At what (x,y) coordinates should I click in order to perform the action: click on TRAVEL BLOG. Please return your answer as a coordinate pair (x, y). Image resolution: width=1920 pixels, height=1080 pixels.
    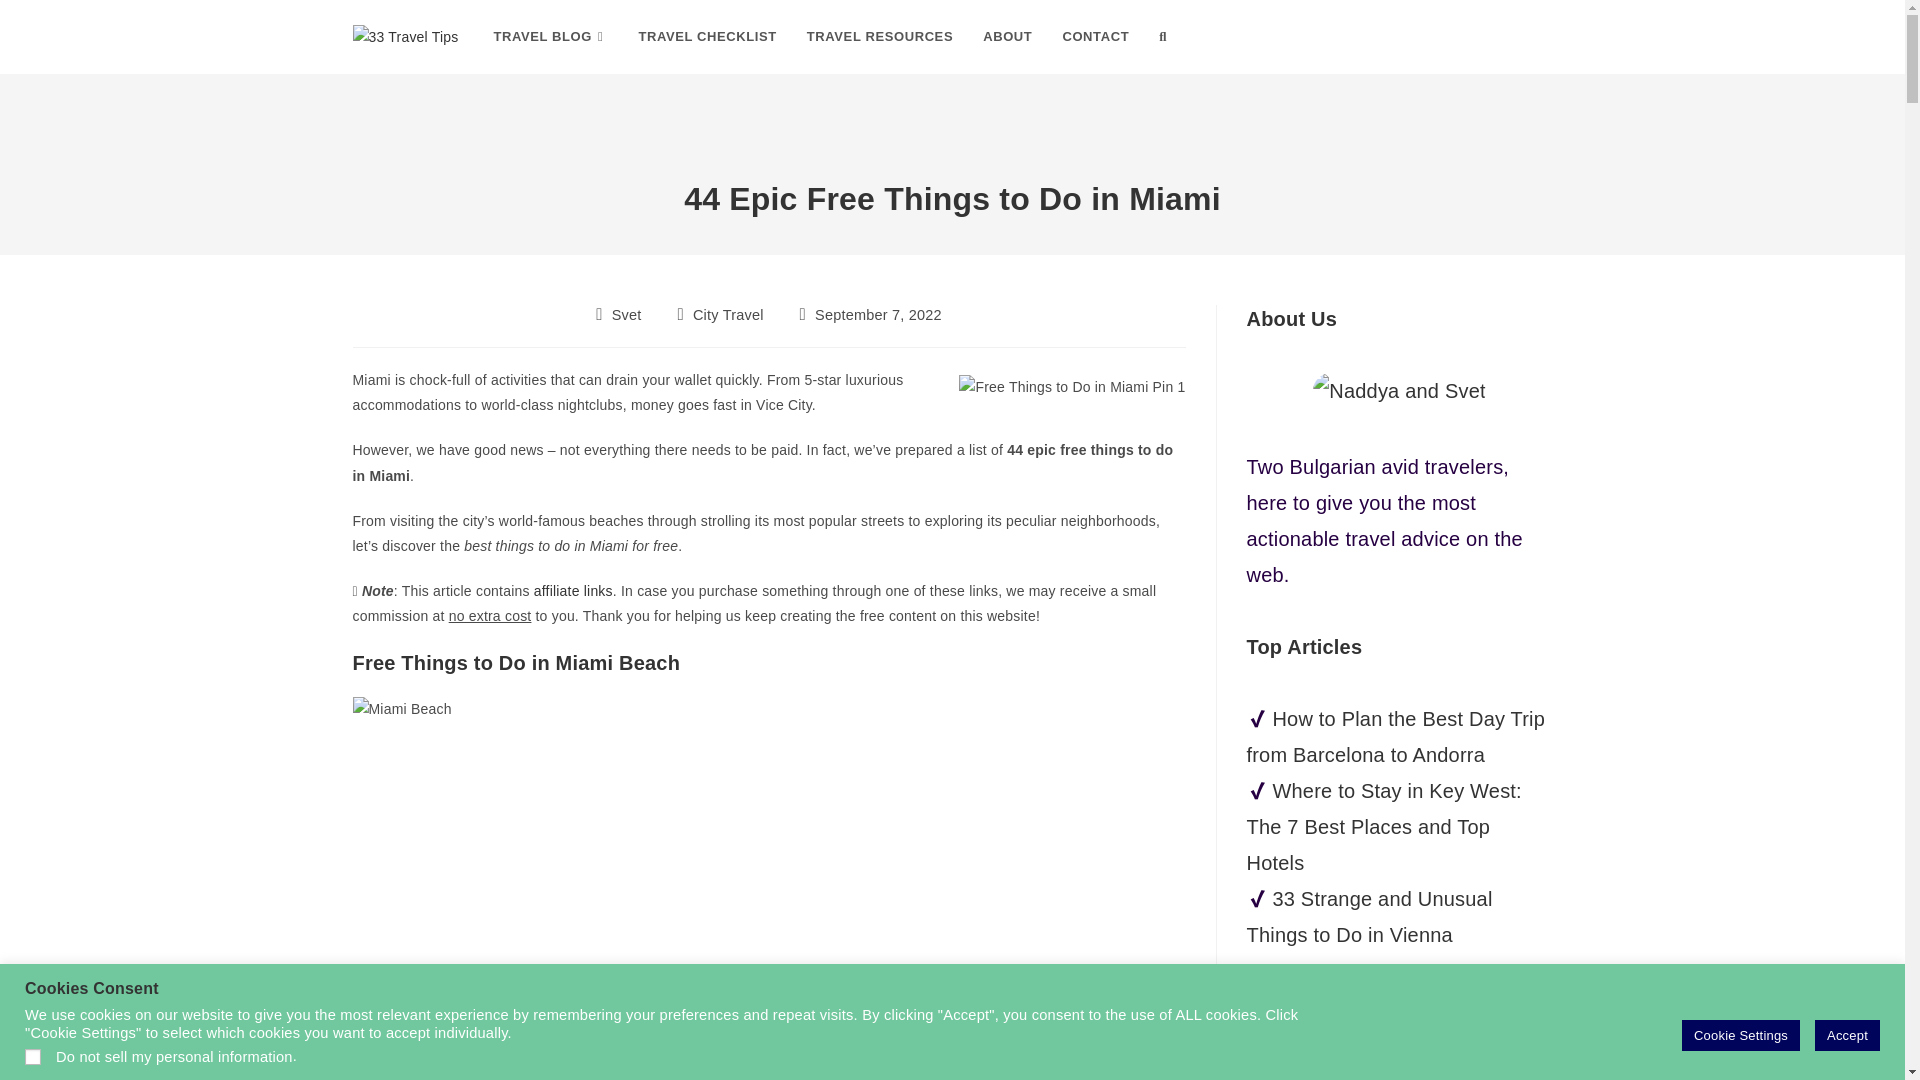
    Looking at the image, I should click on (550, 37).